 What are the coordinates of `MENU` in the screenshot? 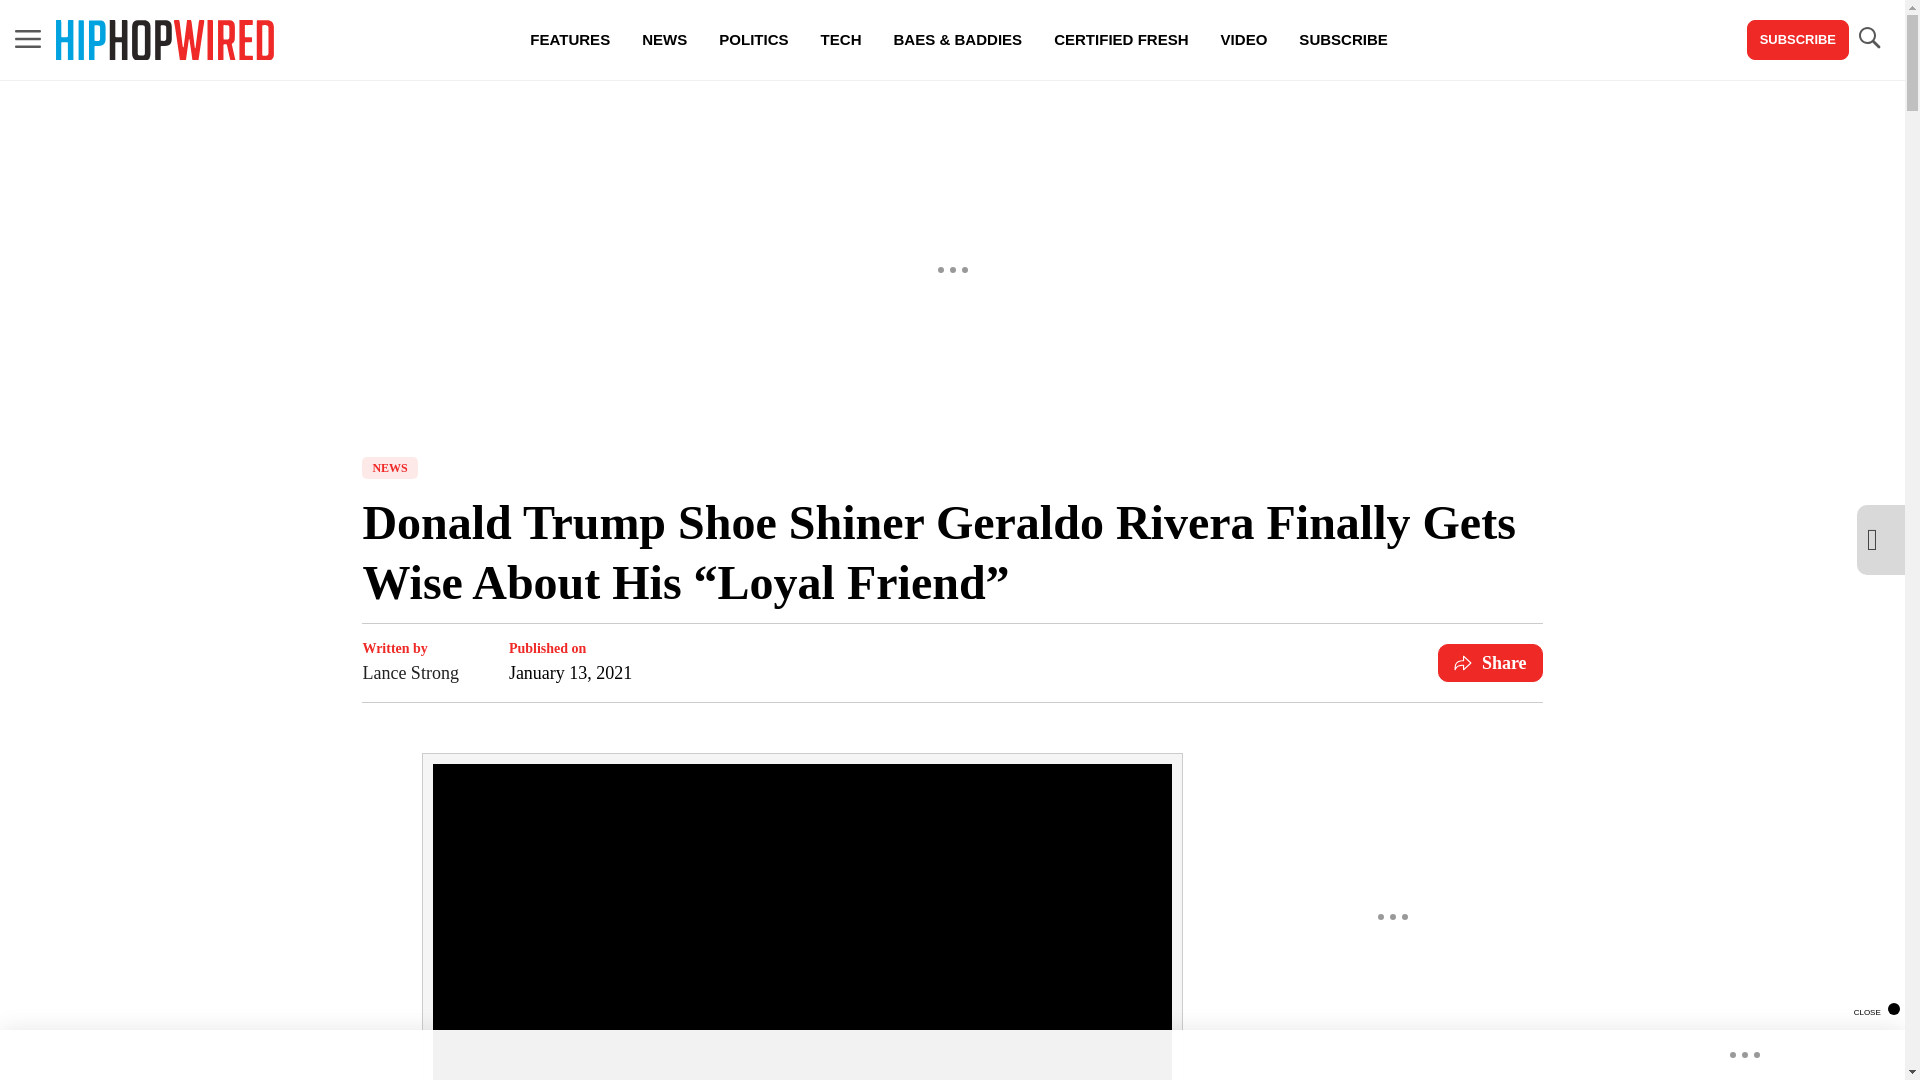 It's located at (28, 38).